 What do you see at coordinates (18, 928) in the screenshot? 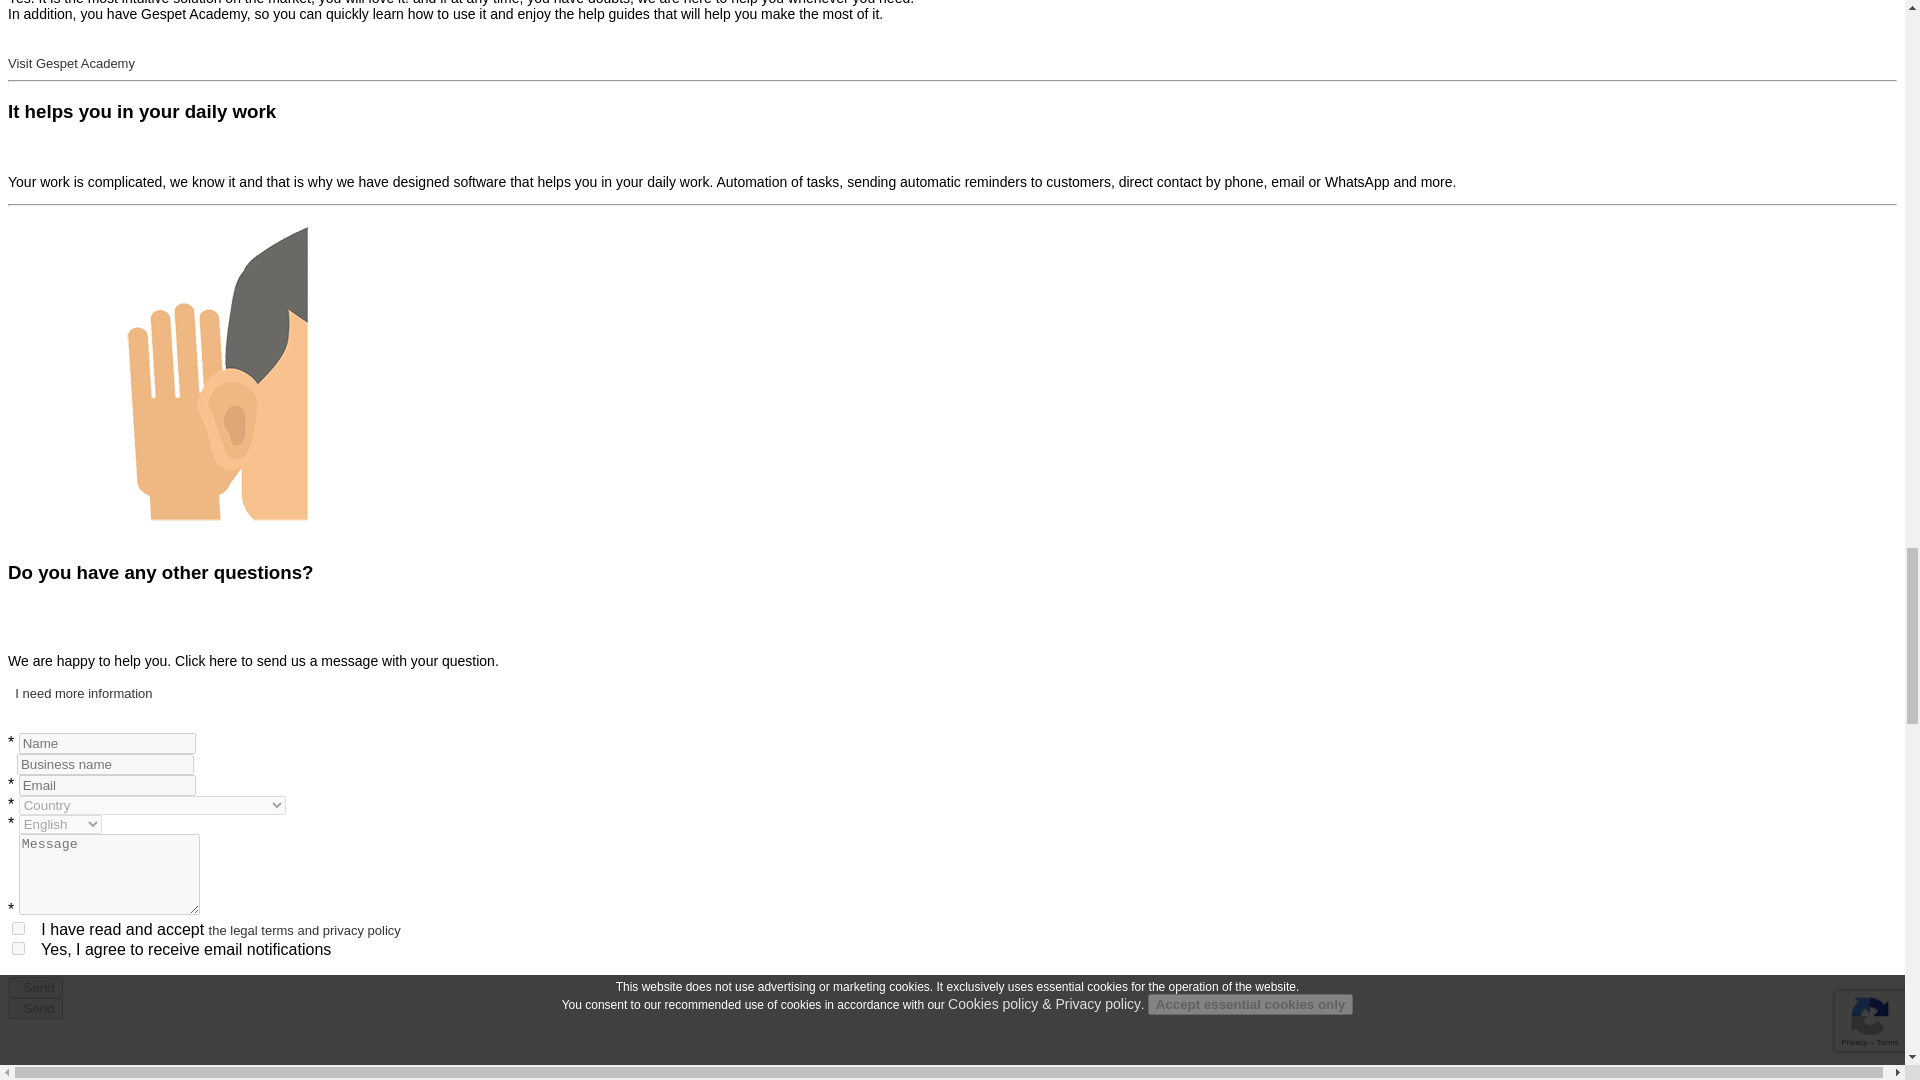
I see `on` at bounding box center [18, 928].